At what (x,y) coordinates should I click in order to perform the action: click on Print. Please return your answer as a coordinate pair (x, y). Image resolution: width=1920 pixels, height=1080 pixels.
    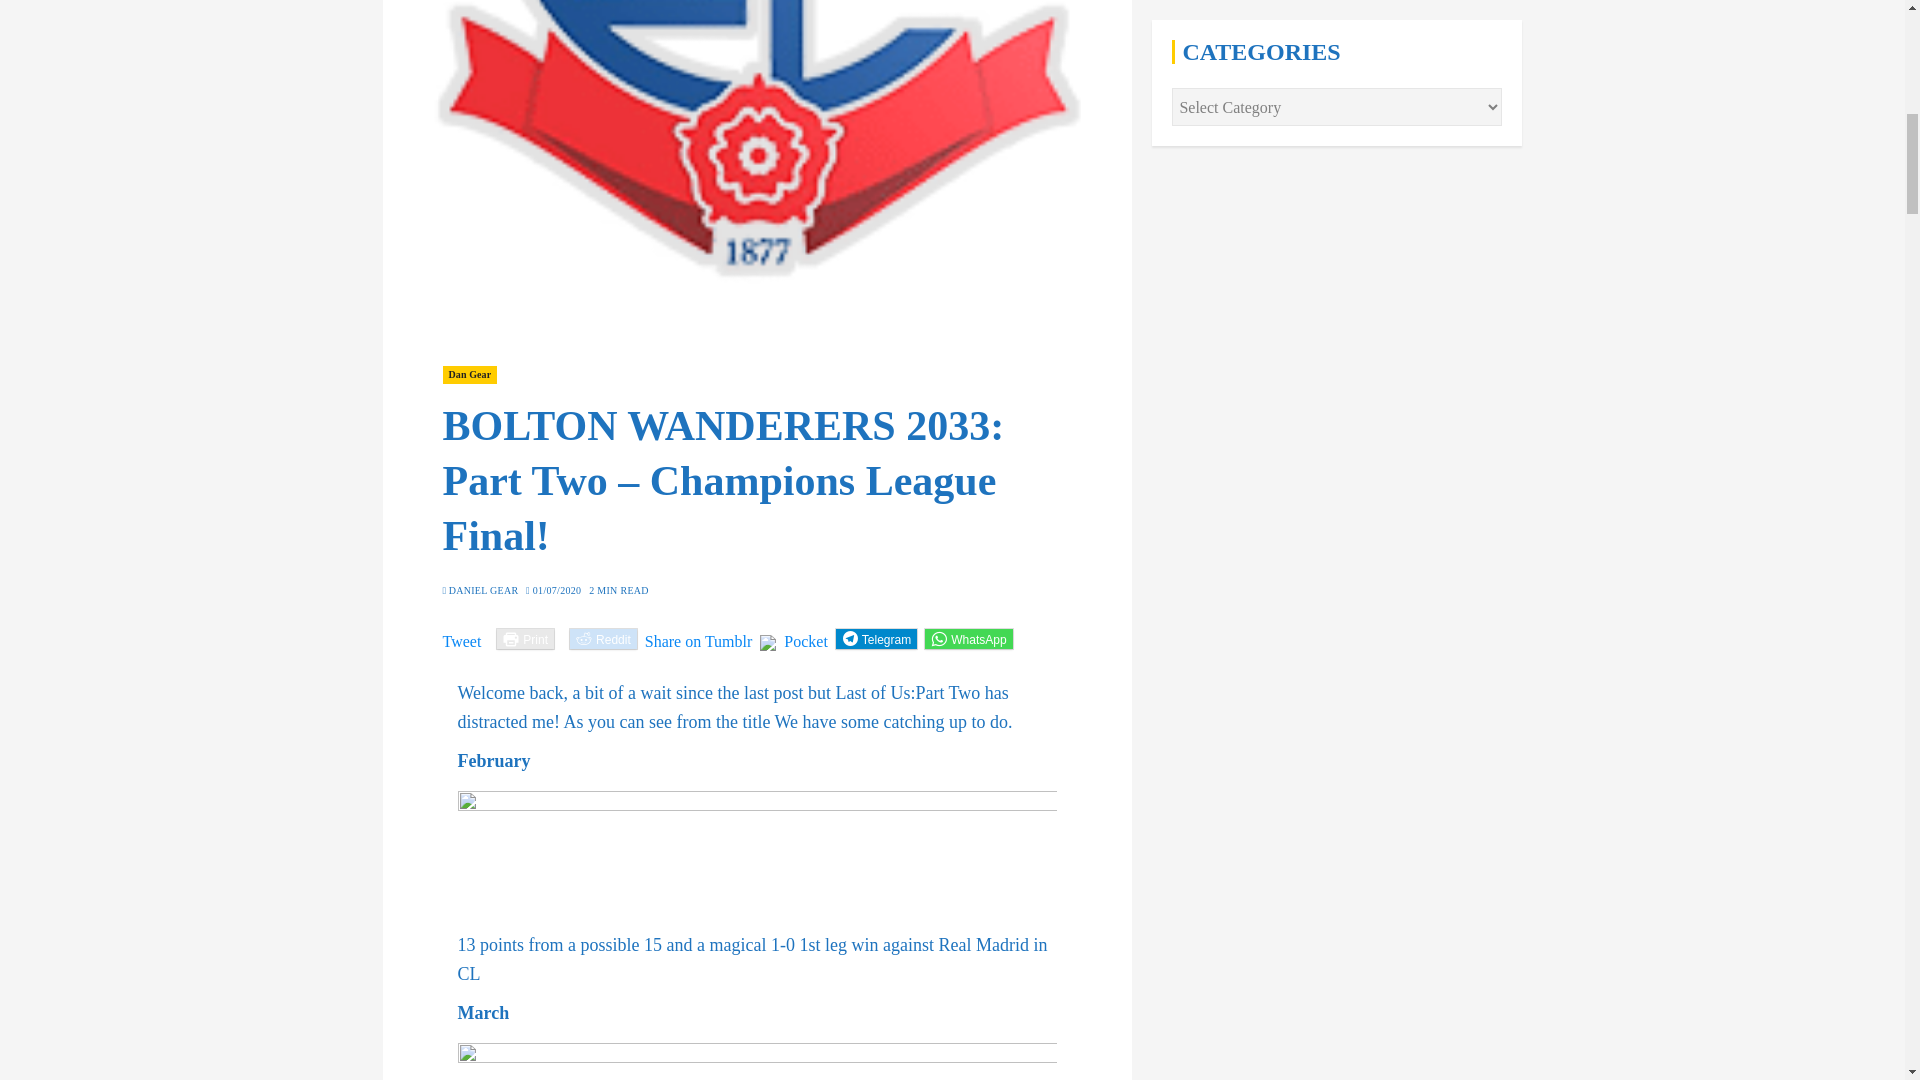
    Looking at the image, I should click on (526, 638).